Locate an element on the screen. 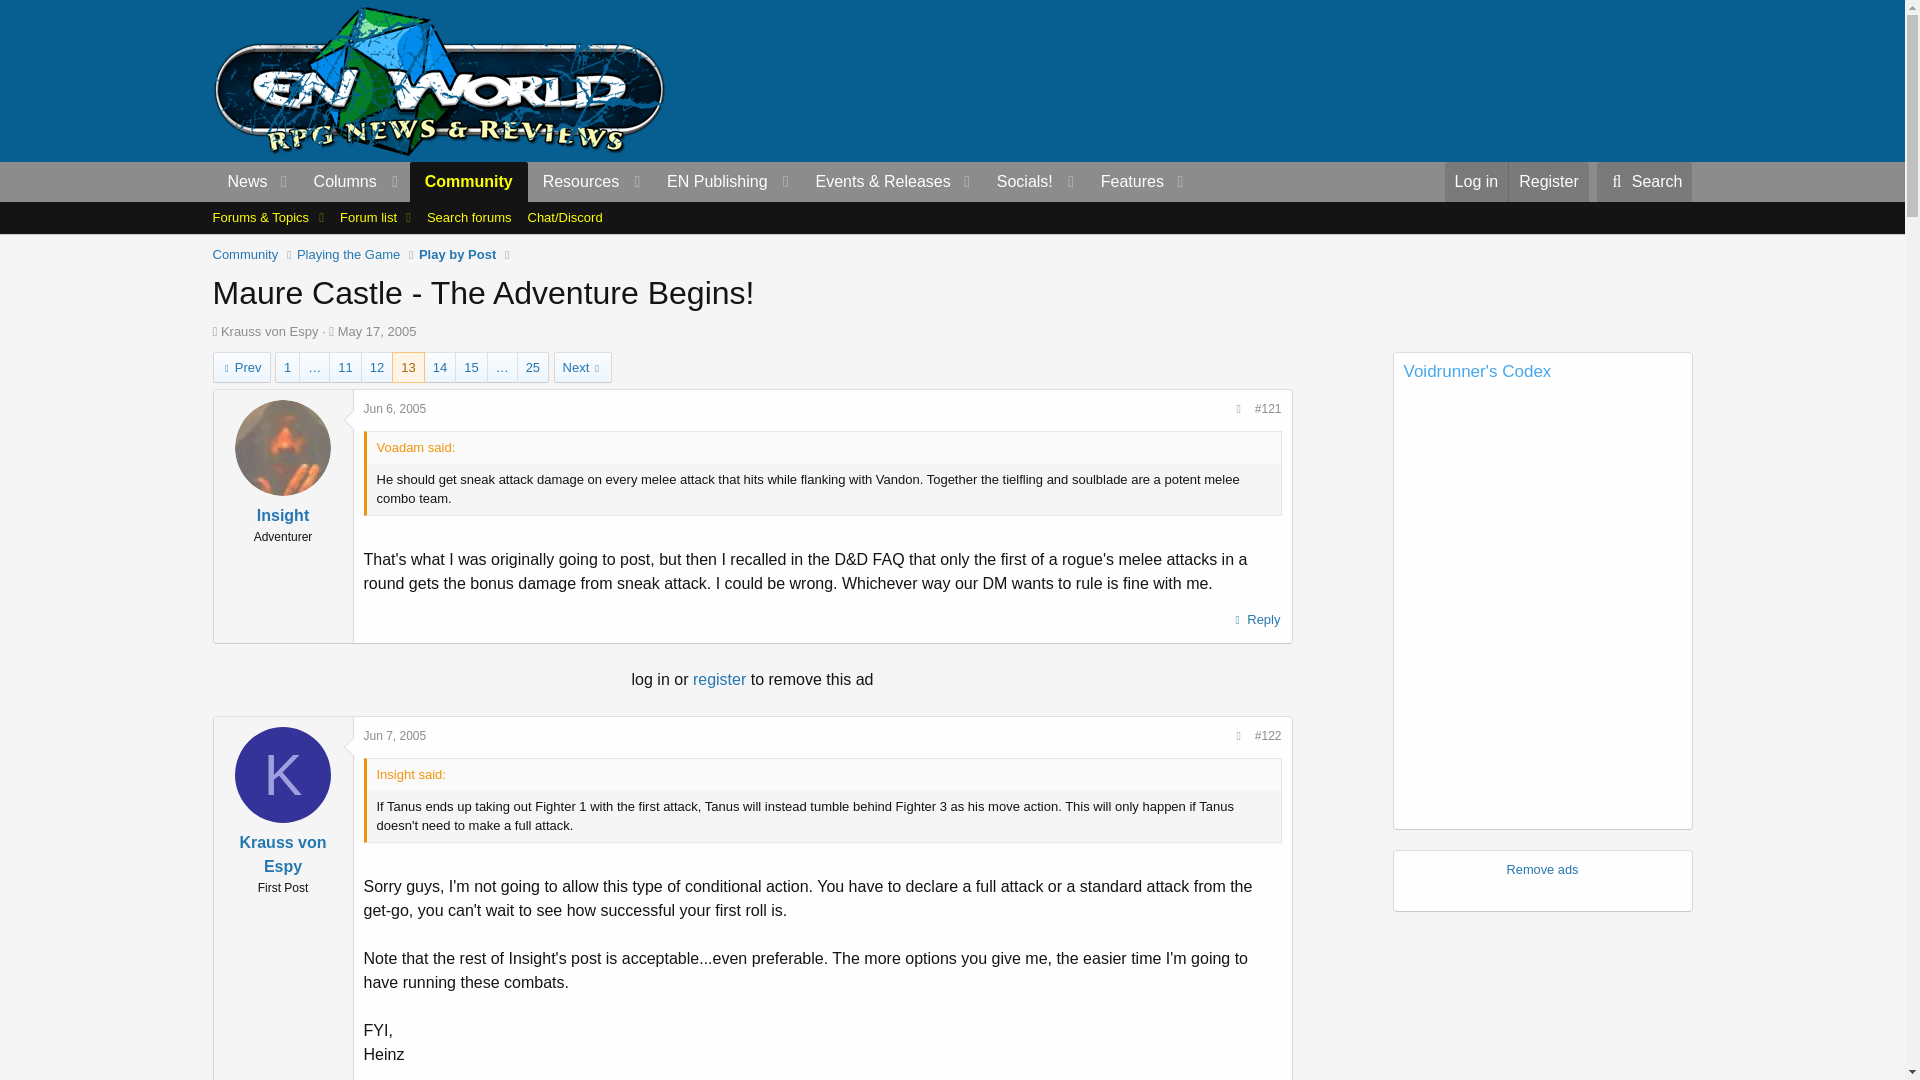 The width and height of the screenshot is (1920, 1080). Reply, quoting this message is located at coordinates (1255, 1078).